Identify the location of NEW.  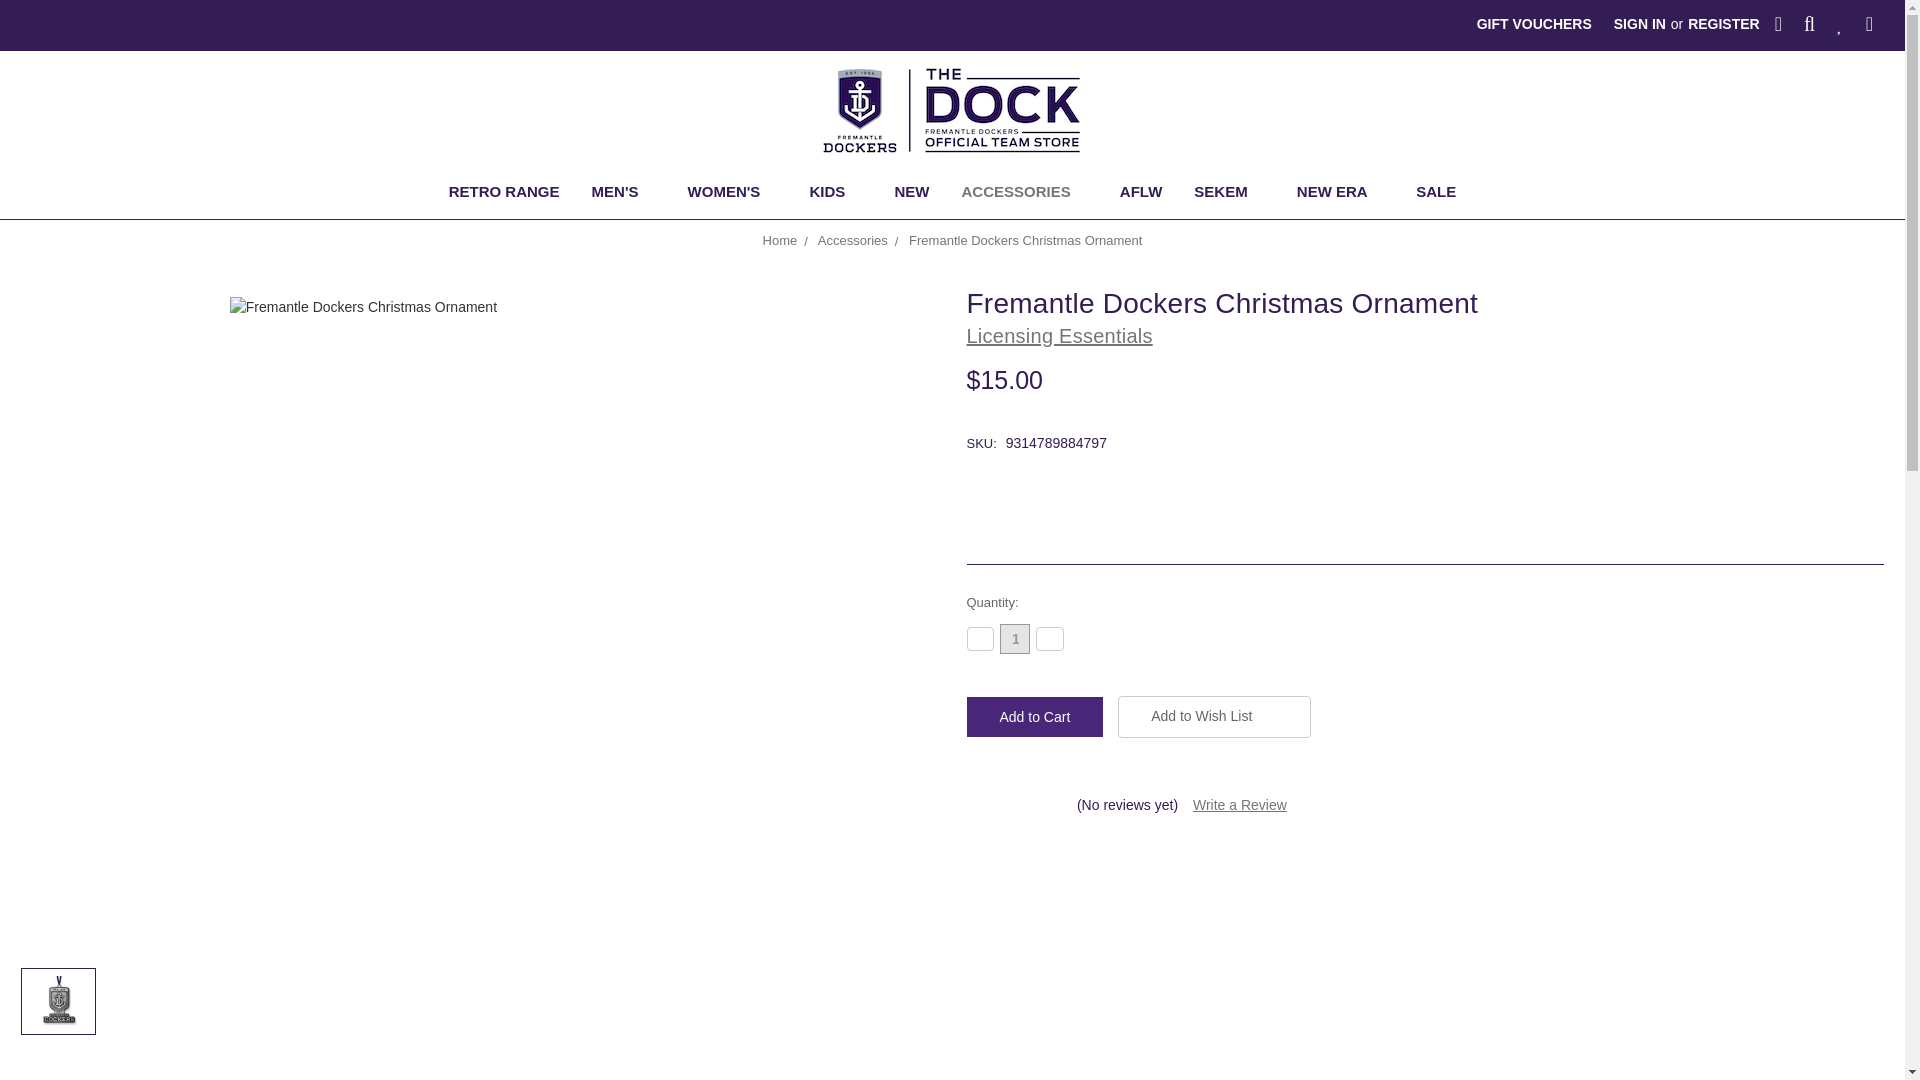
(910, 194).